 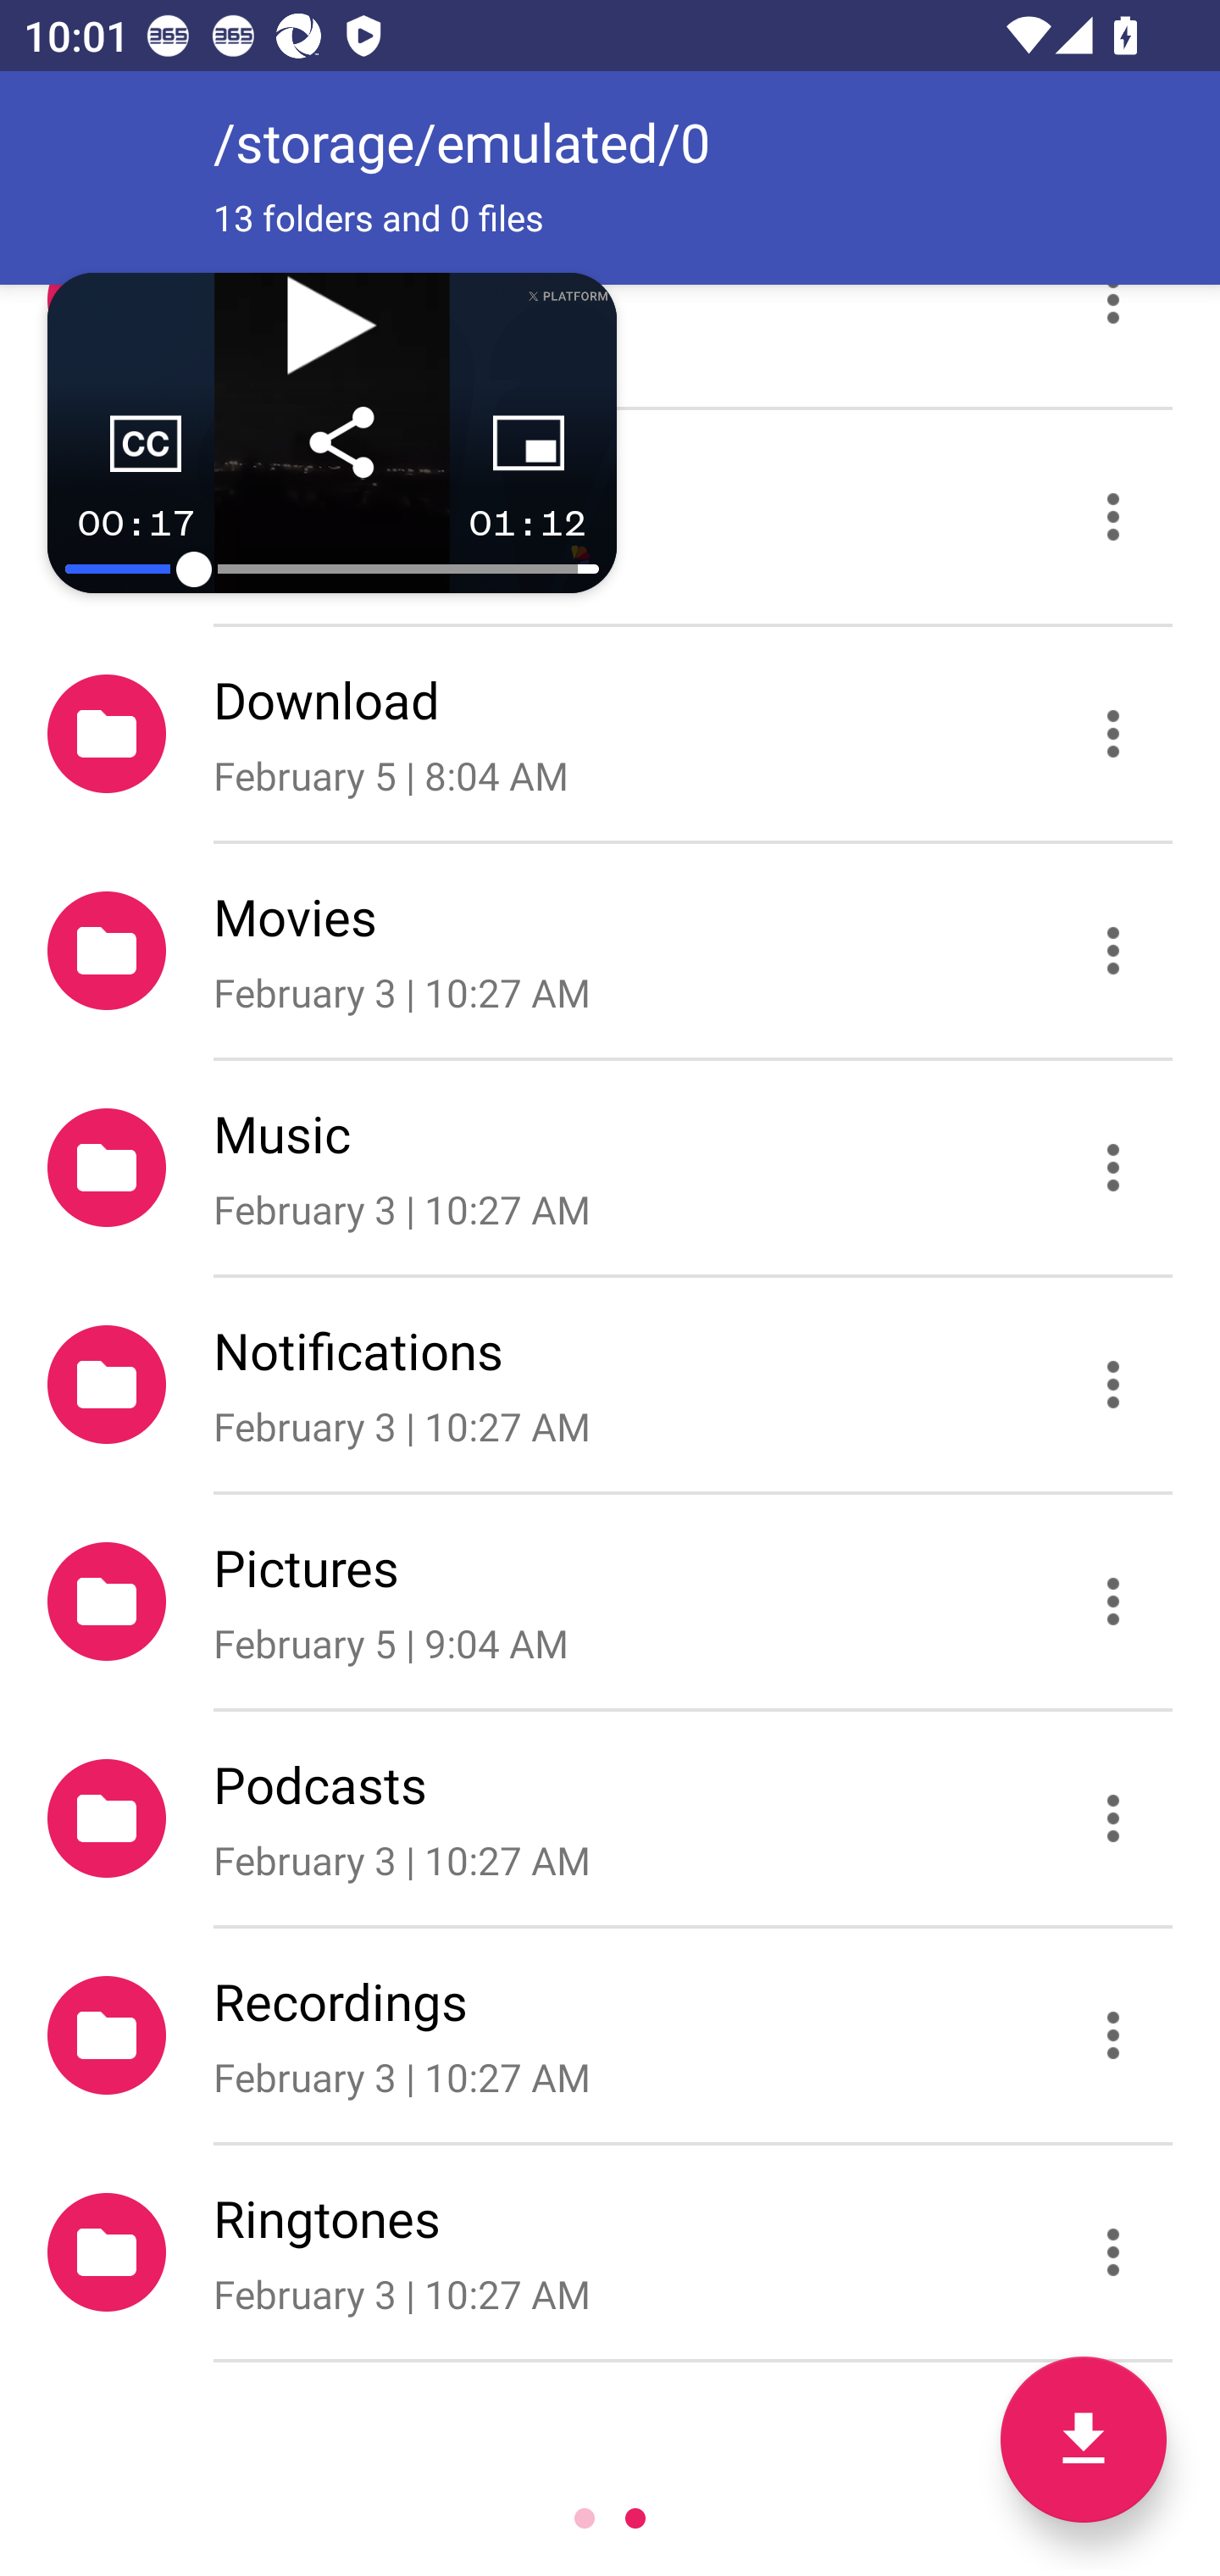 I want to click on Movies February 3 | 10:27 AM, so click(x=610, y=952).